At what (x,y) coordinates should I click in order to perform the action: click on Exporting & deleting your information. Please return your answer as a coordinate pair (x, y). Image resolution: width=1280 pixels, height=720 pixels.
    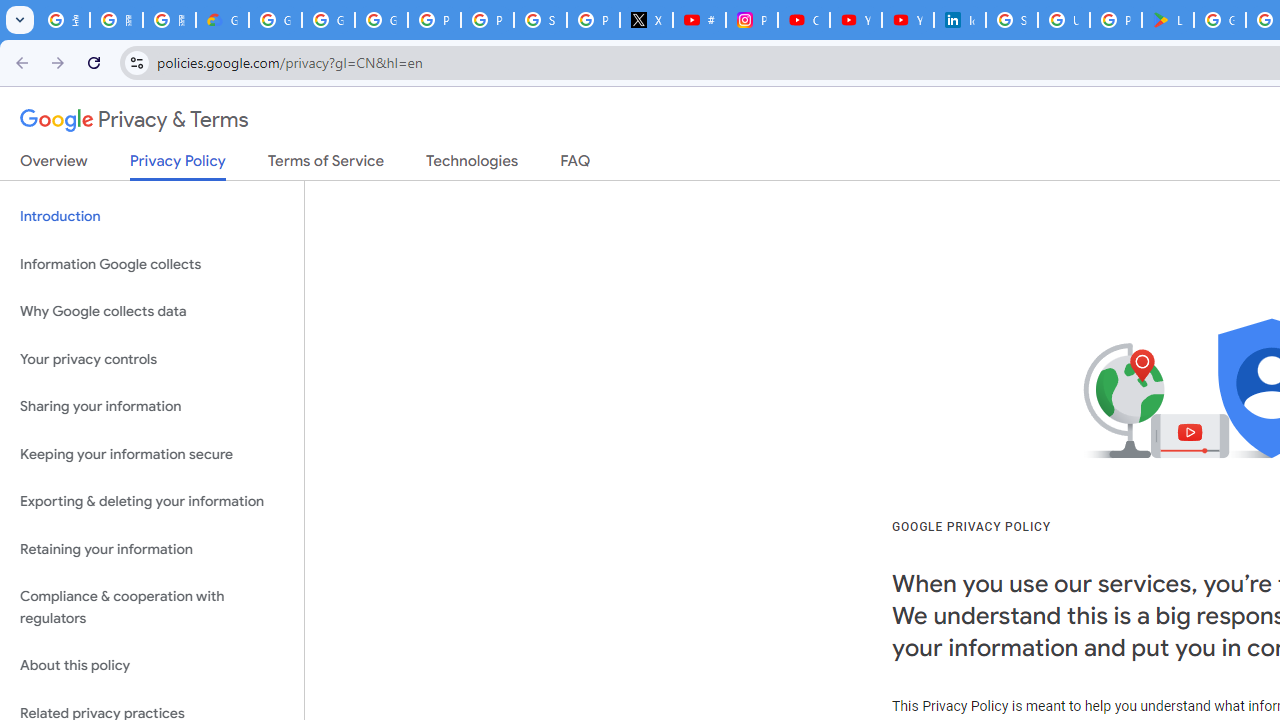
    Looking at the image, I should click on (152, 502).